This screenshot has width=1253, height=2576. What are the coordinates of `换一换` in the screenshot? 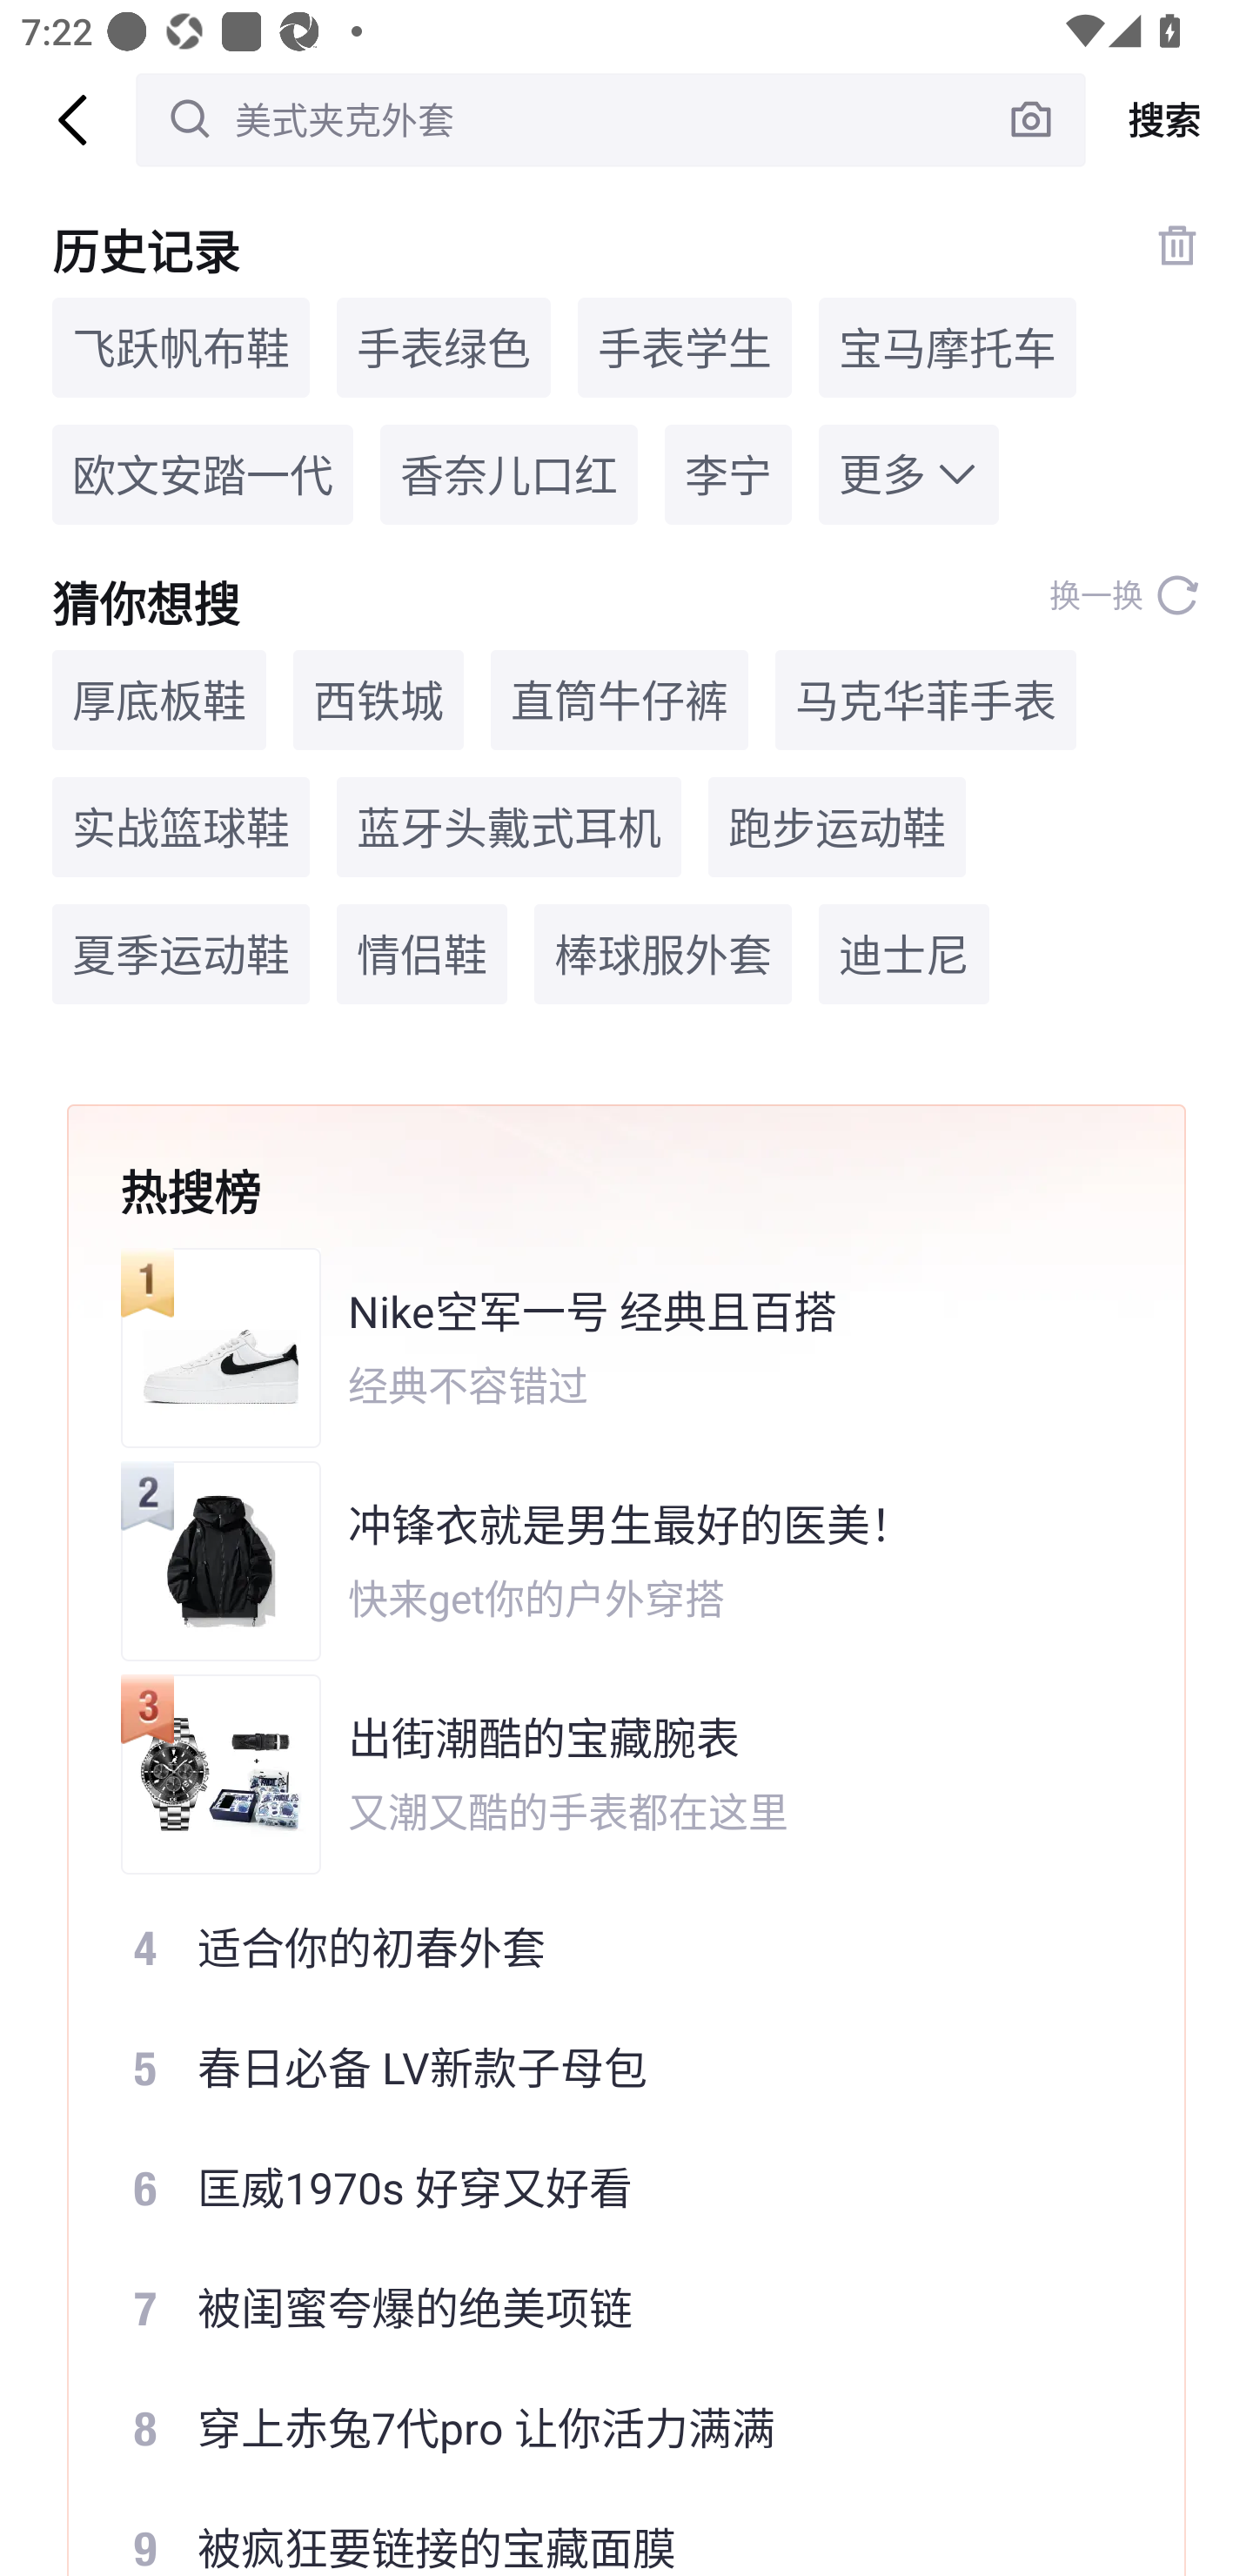 It's located at (1124, 595).